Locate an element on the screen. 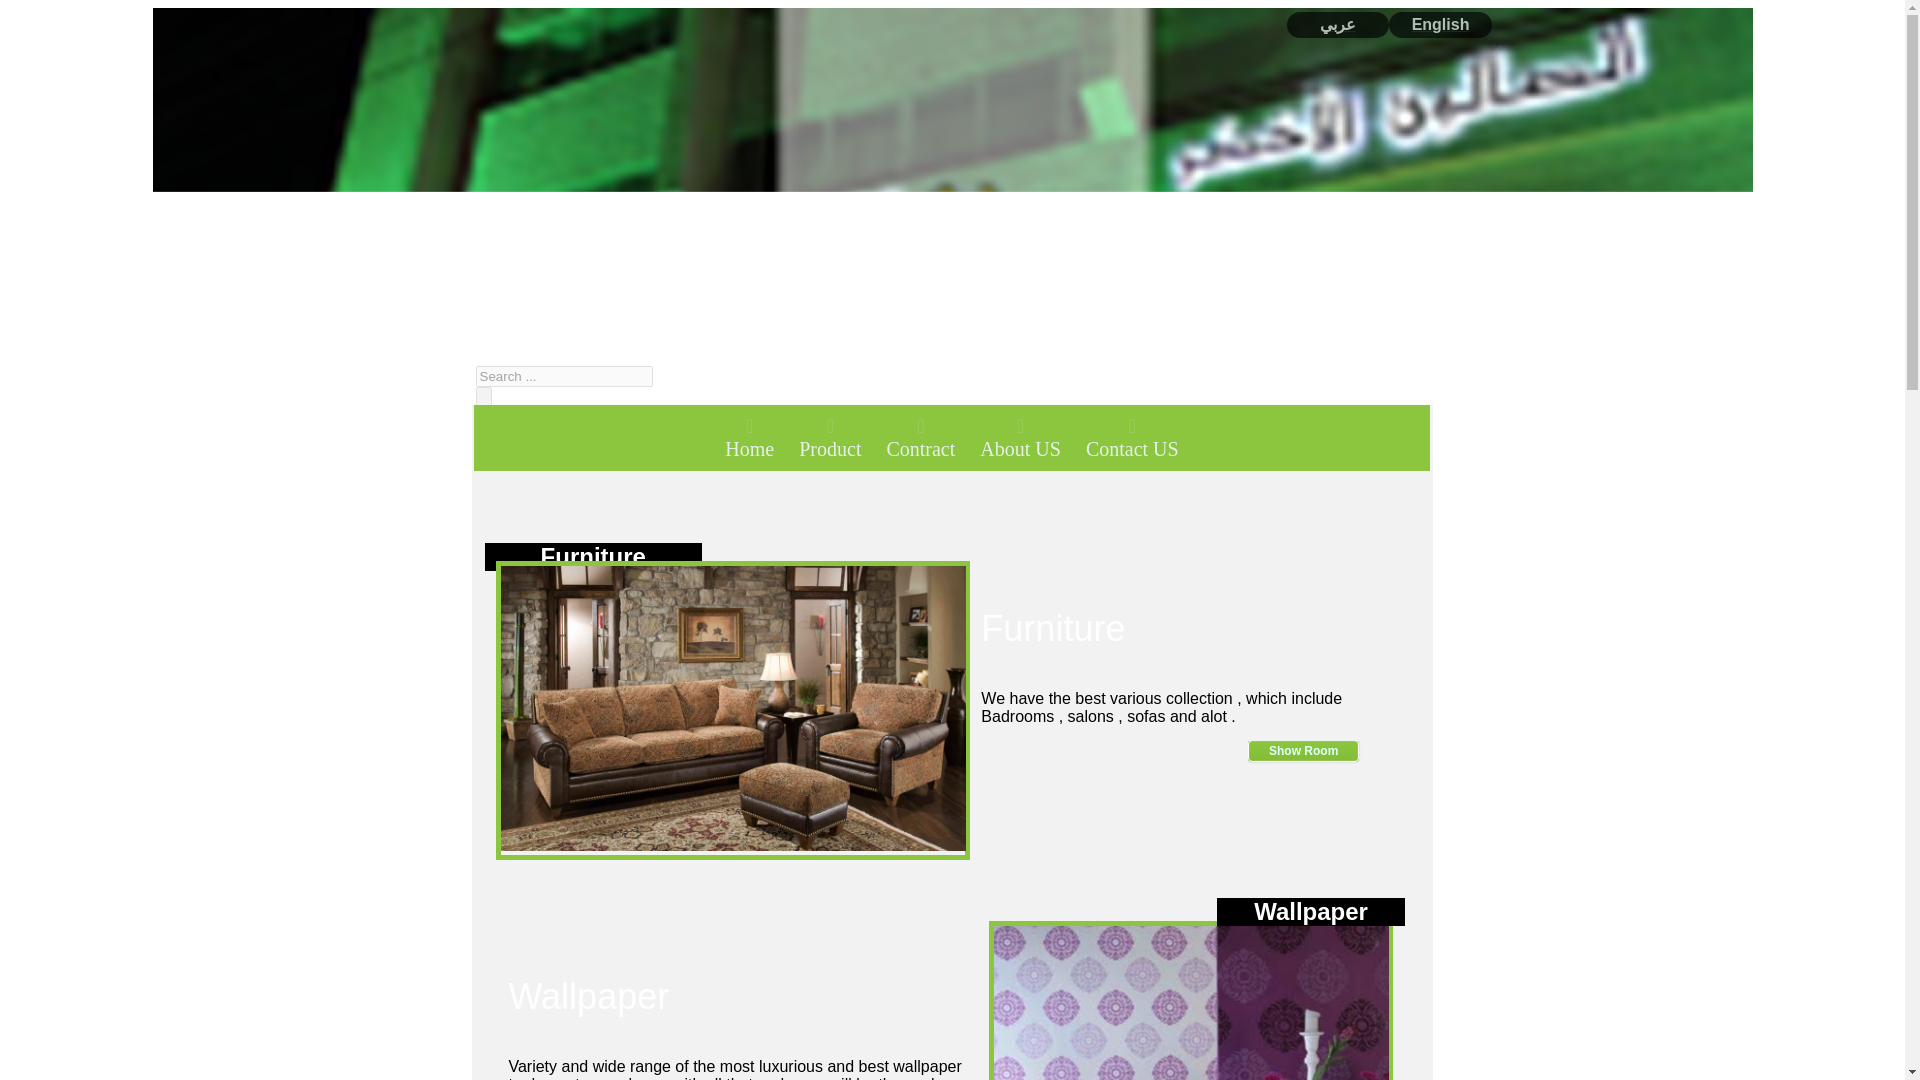  English is located at coordinates (1440, 24).